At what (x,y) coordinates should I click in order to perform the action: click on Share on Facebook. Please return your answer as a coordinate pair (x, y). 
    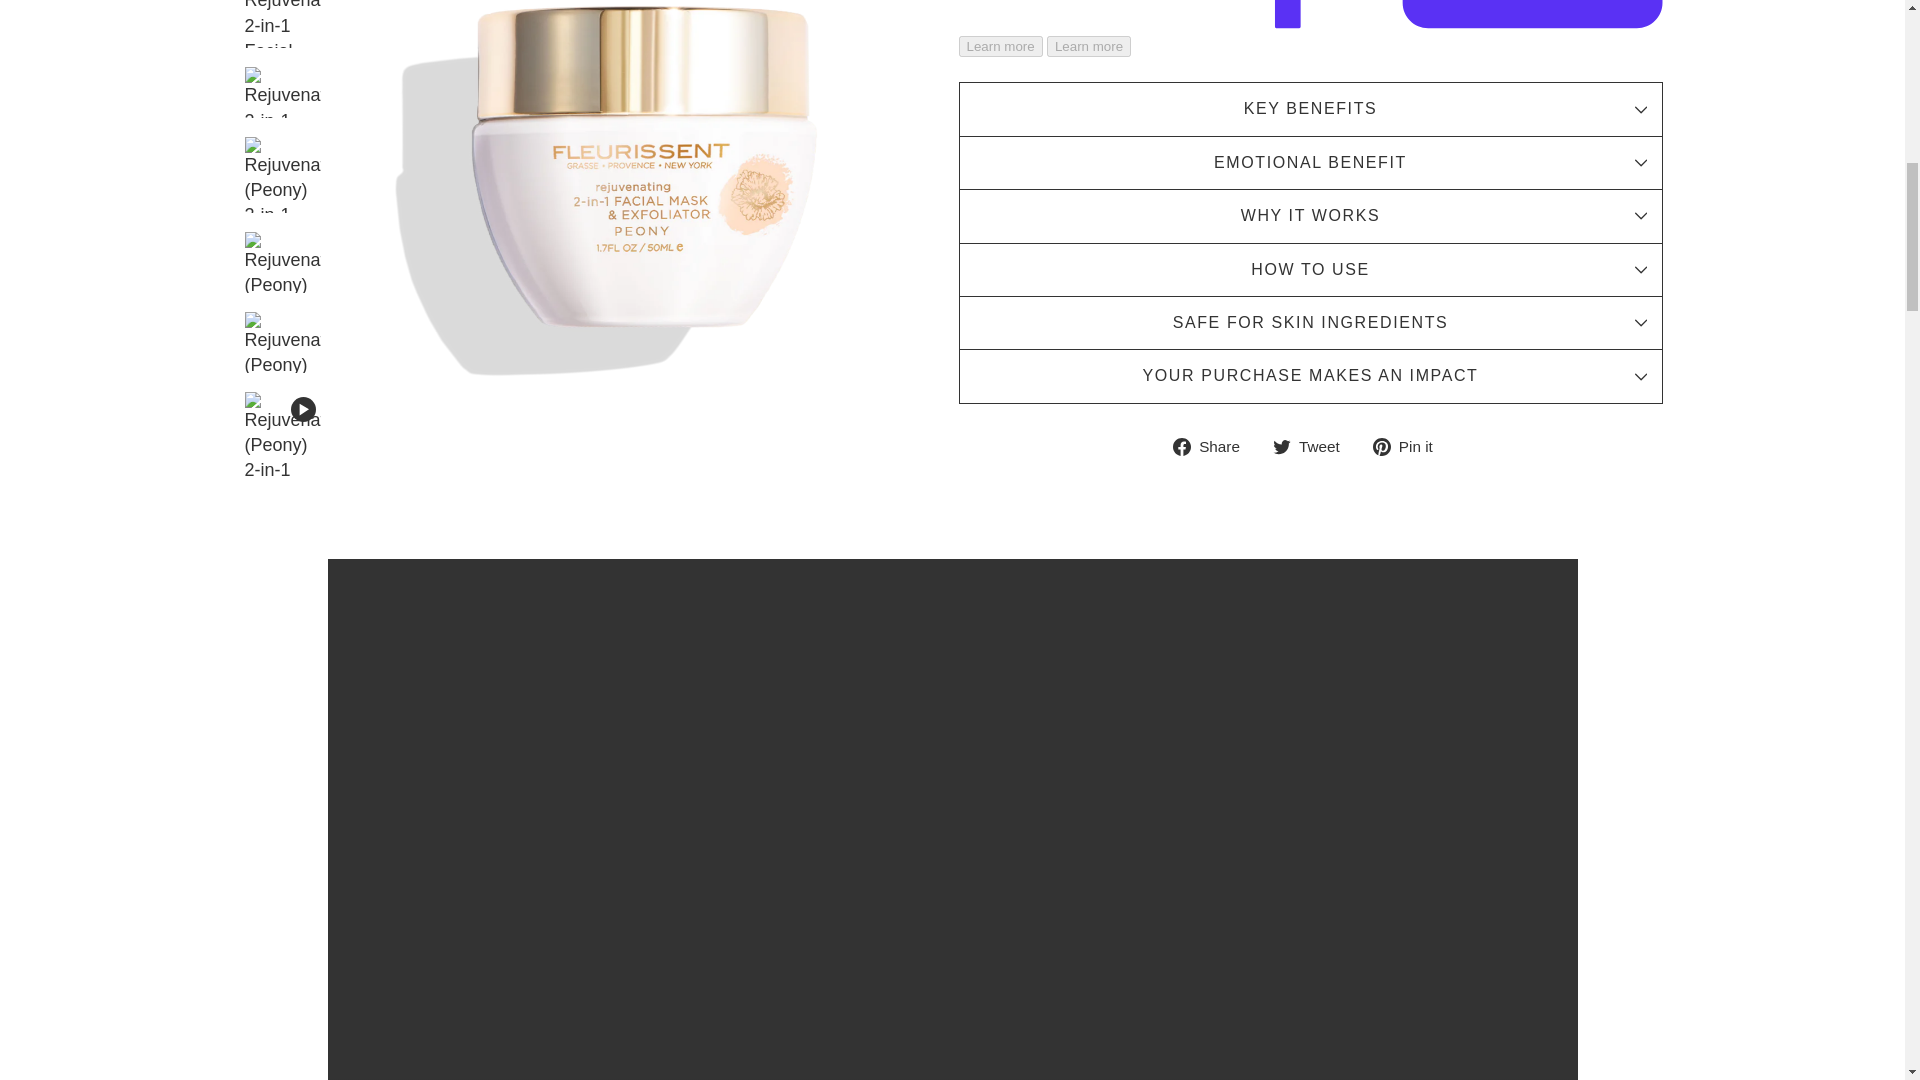
    Looking at the image, I should click on (1214, 446).